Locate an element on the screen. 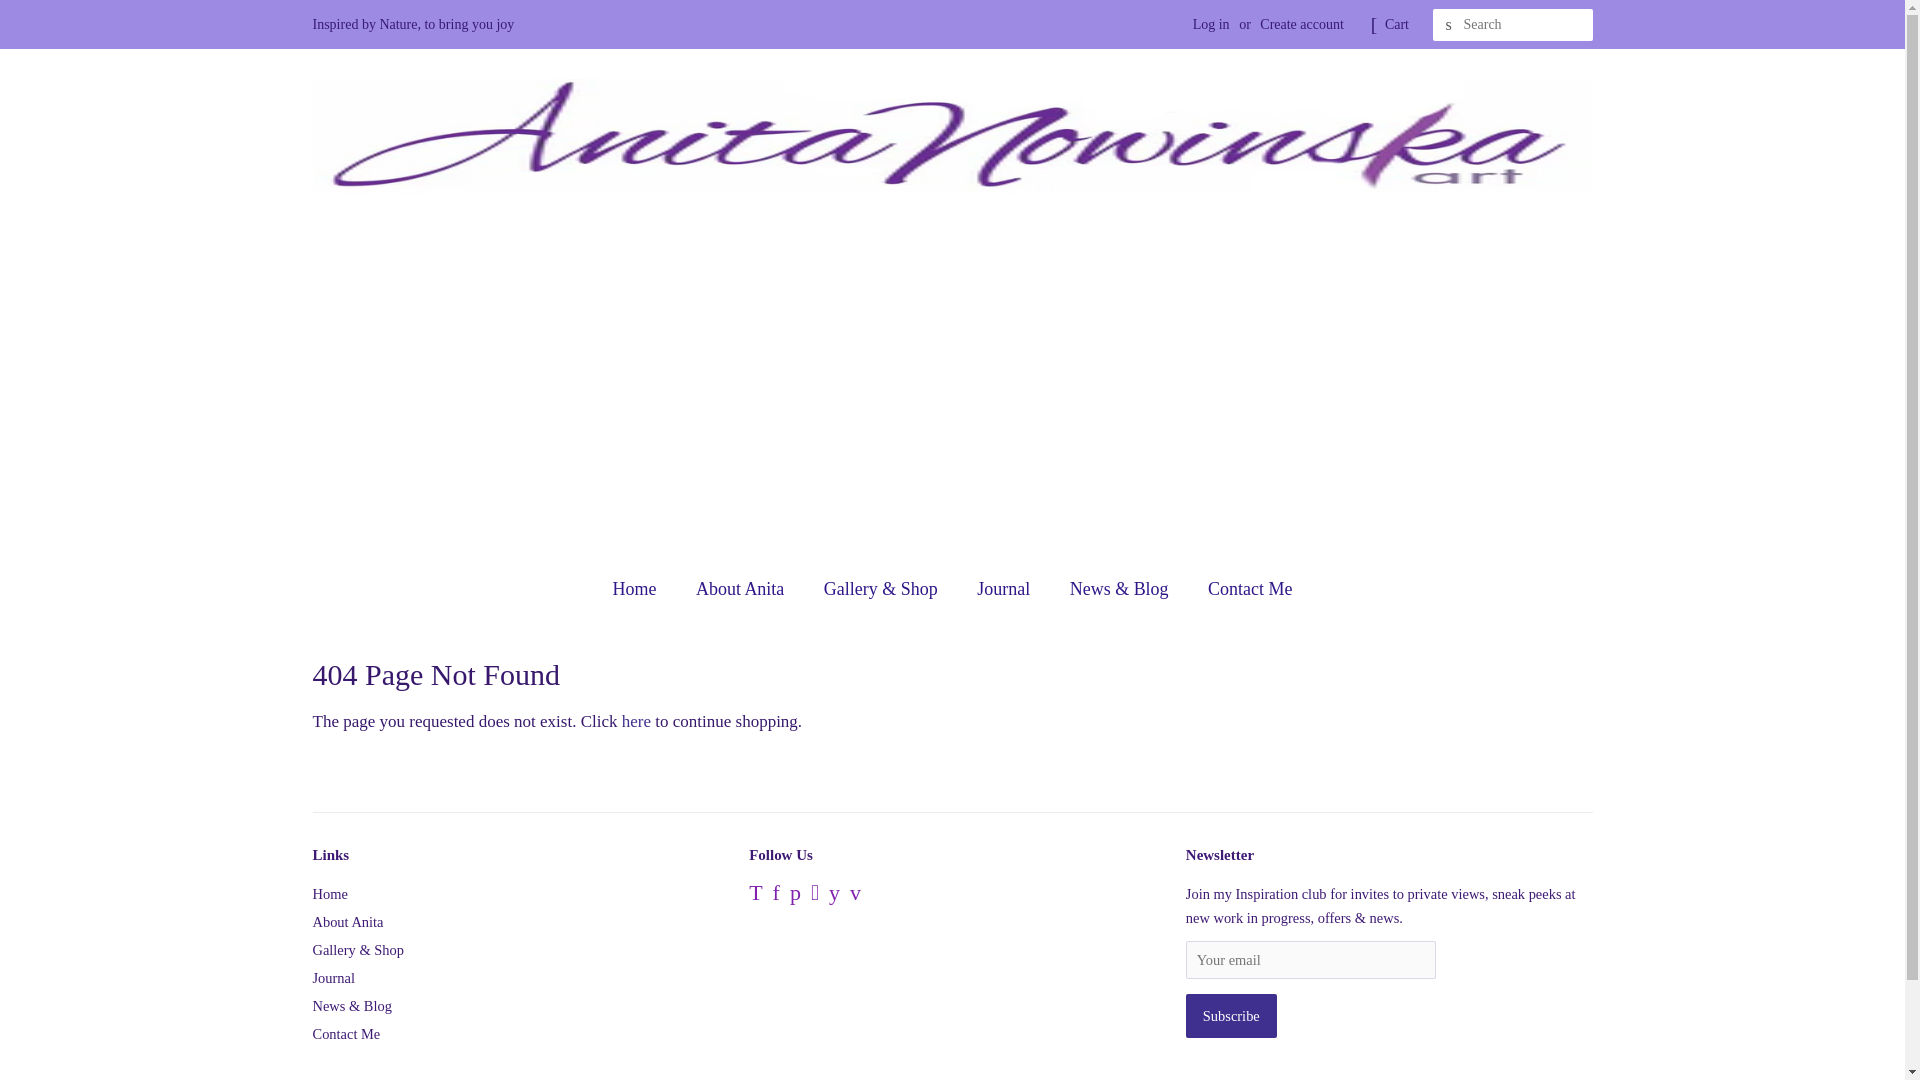 Image resolution: width=1920 pixels, height=1080 pixels. About Anita is located at coordinates (346, 921).